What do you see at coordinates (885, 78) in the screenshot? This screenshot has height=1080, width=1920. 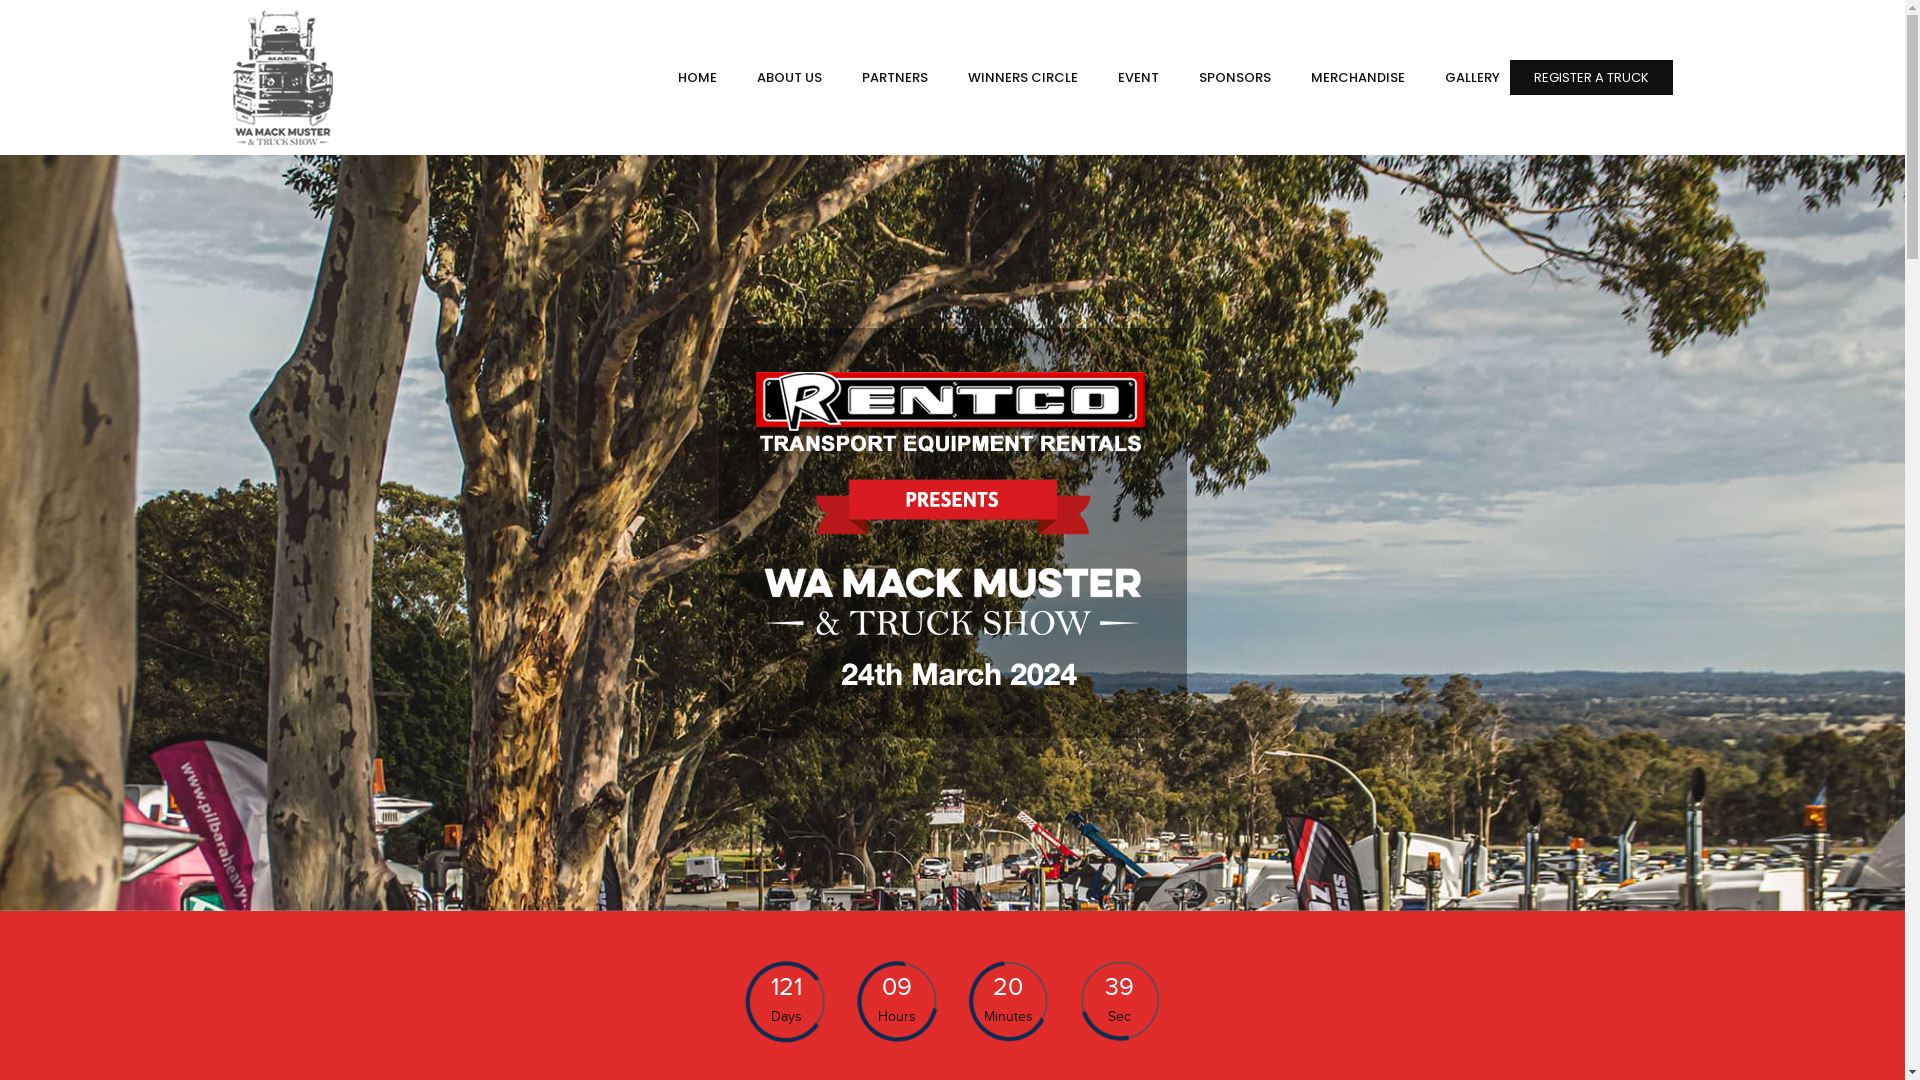 I see `PARTNERS` at bounding box center [885, 78].